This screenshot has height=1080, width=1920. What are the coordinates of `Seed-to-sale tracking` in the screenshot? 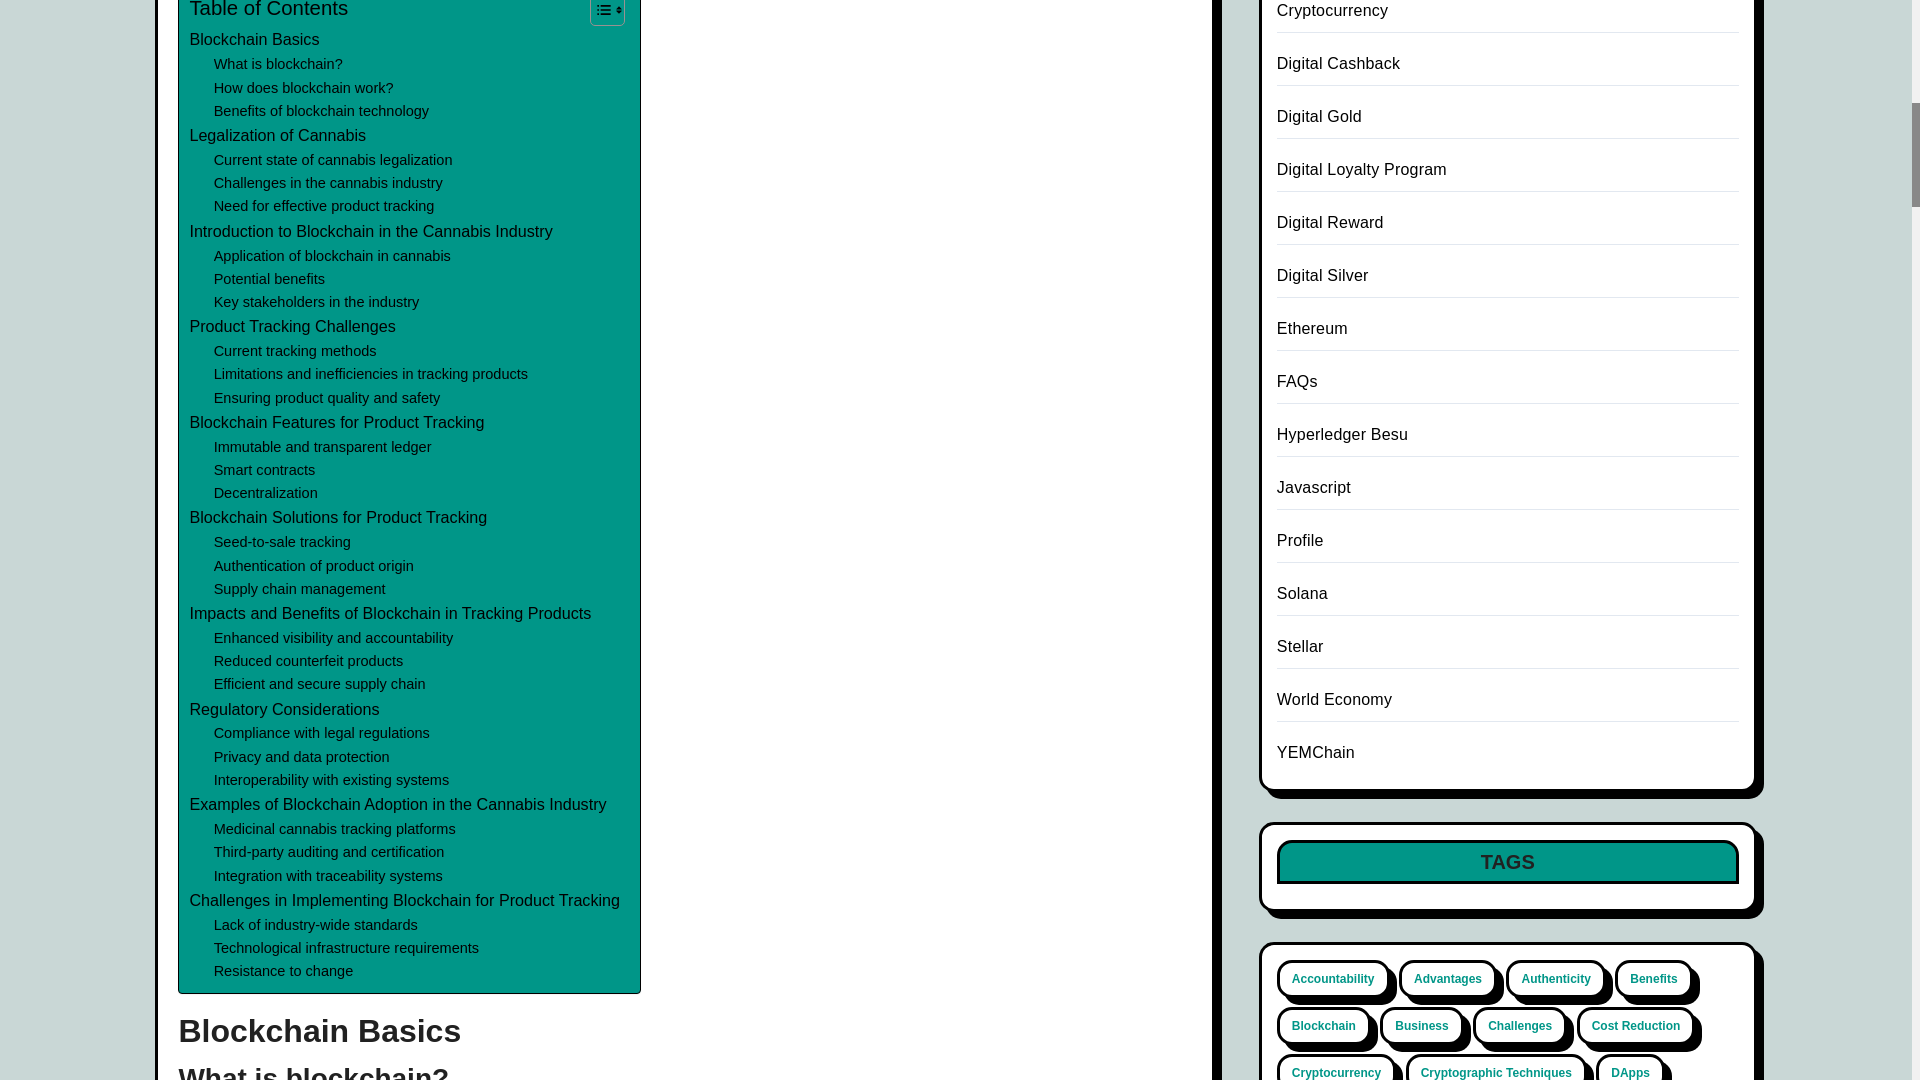 It's located at (282, 542).